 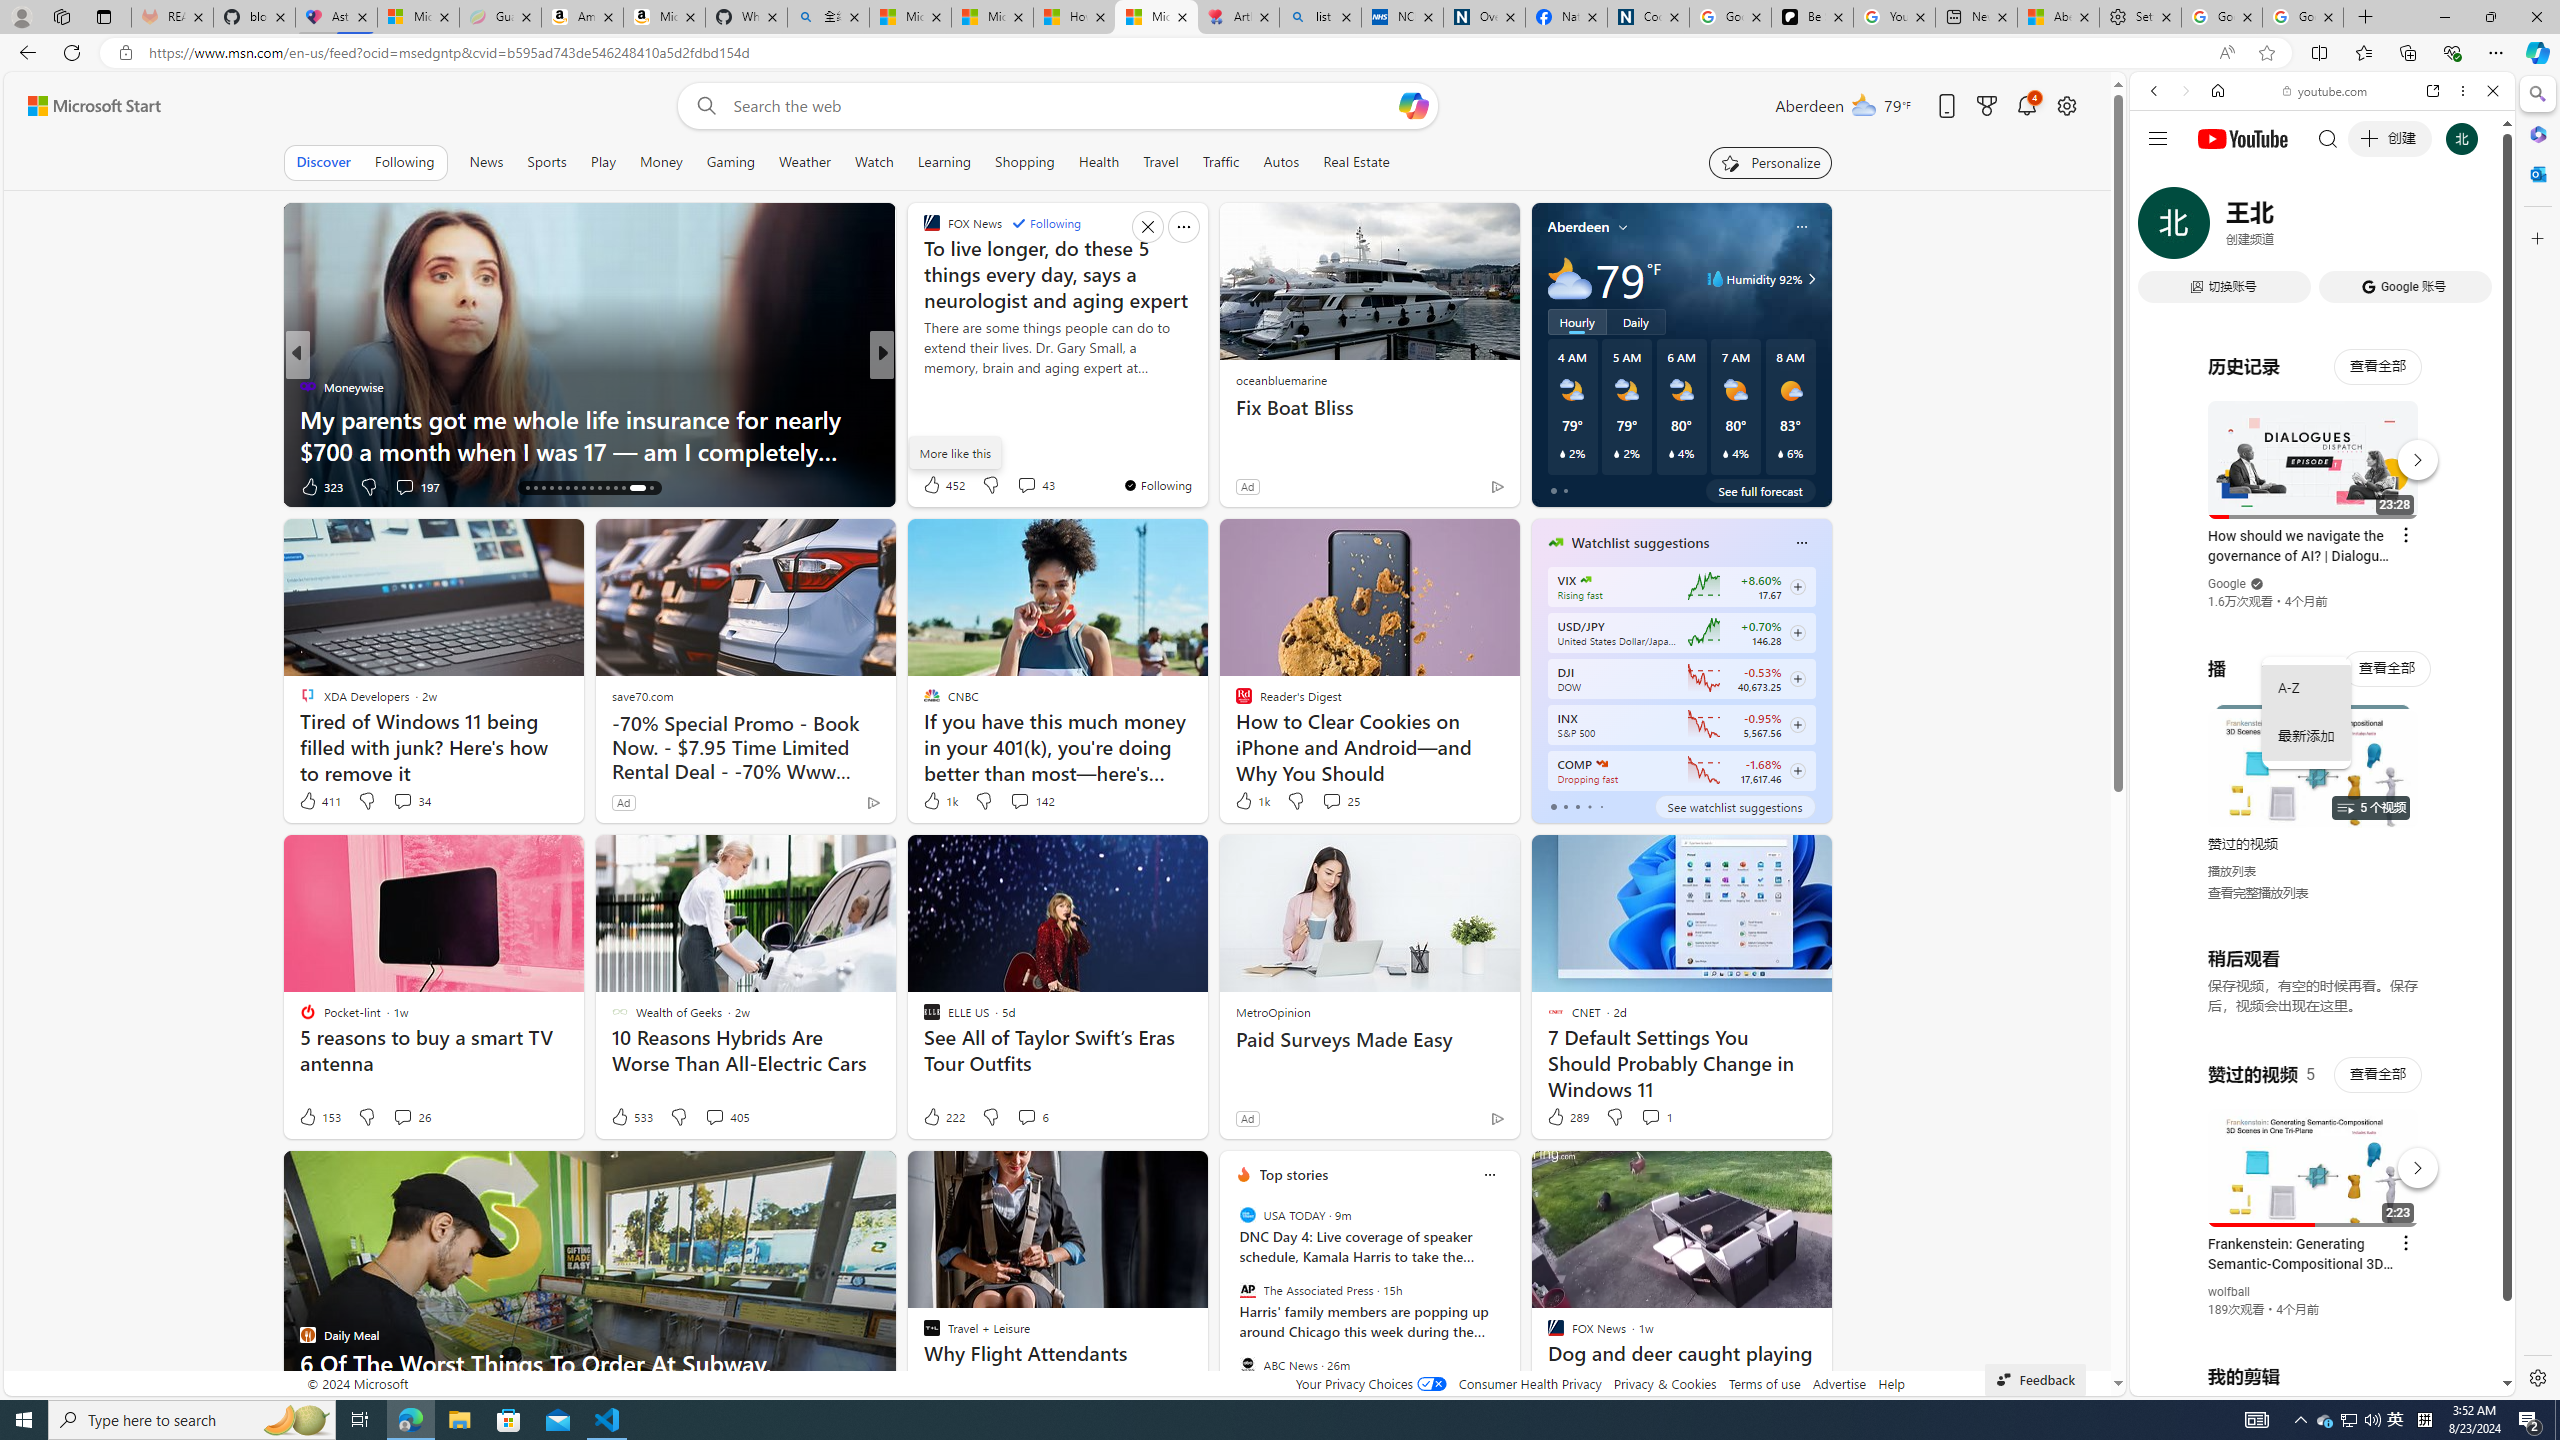 I want to click on Asthma Inhalers: Names and Types, so click(x=336, y=17).